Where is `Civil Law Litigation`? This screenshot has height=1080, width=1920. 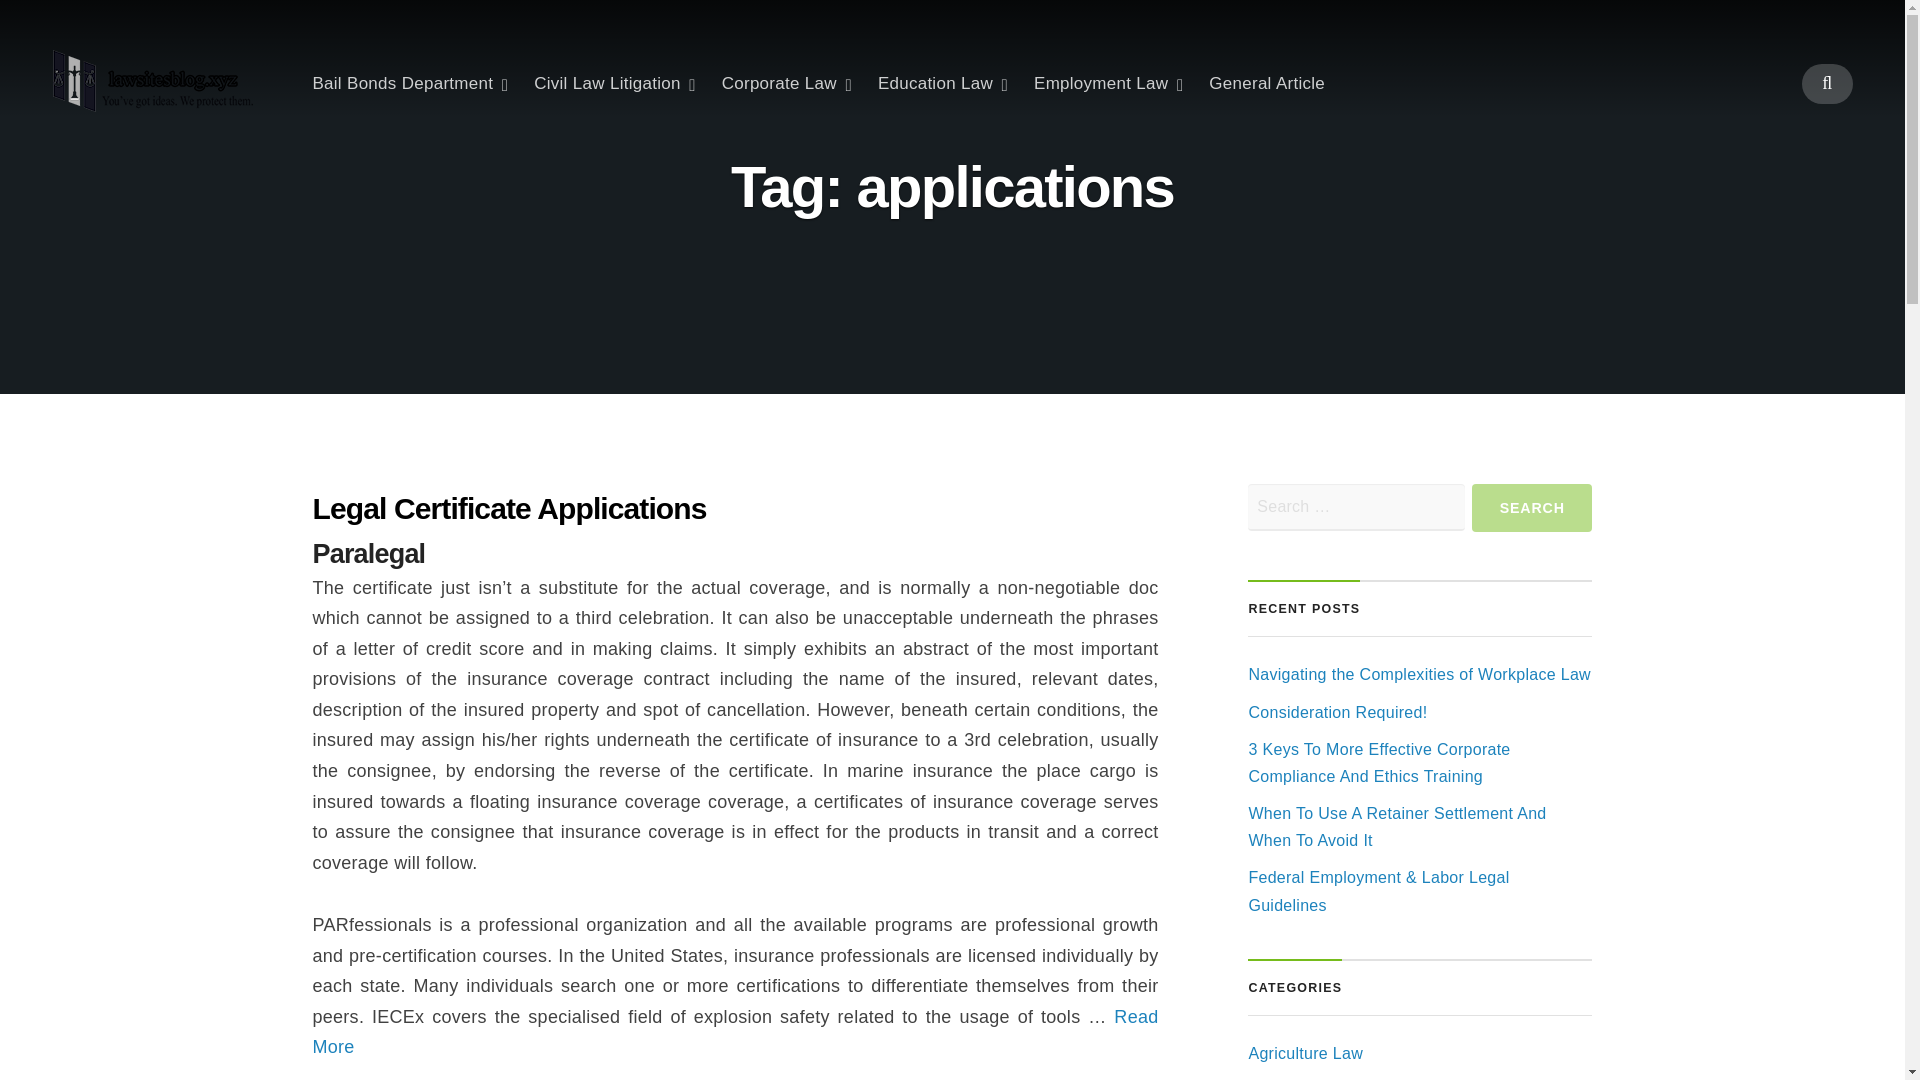 Civil Law Litigation is located at coordinates (614, 83).